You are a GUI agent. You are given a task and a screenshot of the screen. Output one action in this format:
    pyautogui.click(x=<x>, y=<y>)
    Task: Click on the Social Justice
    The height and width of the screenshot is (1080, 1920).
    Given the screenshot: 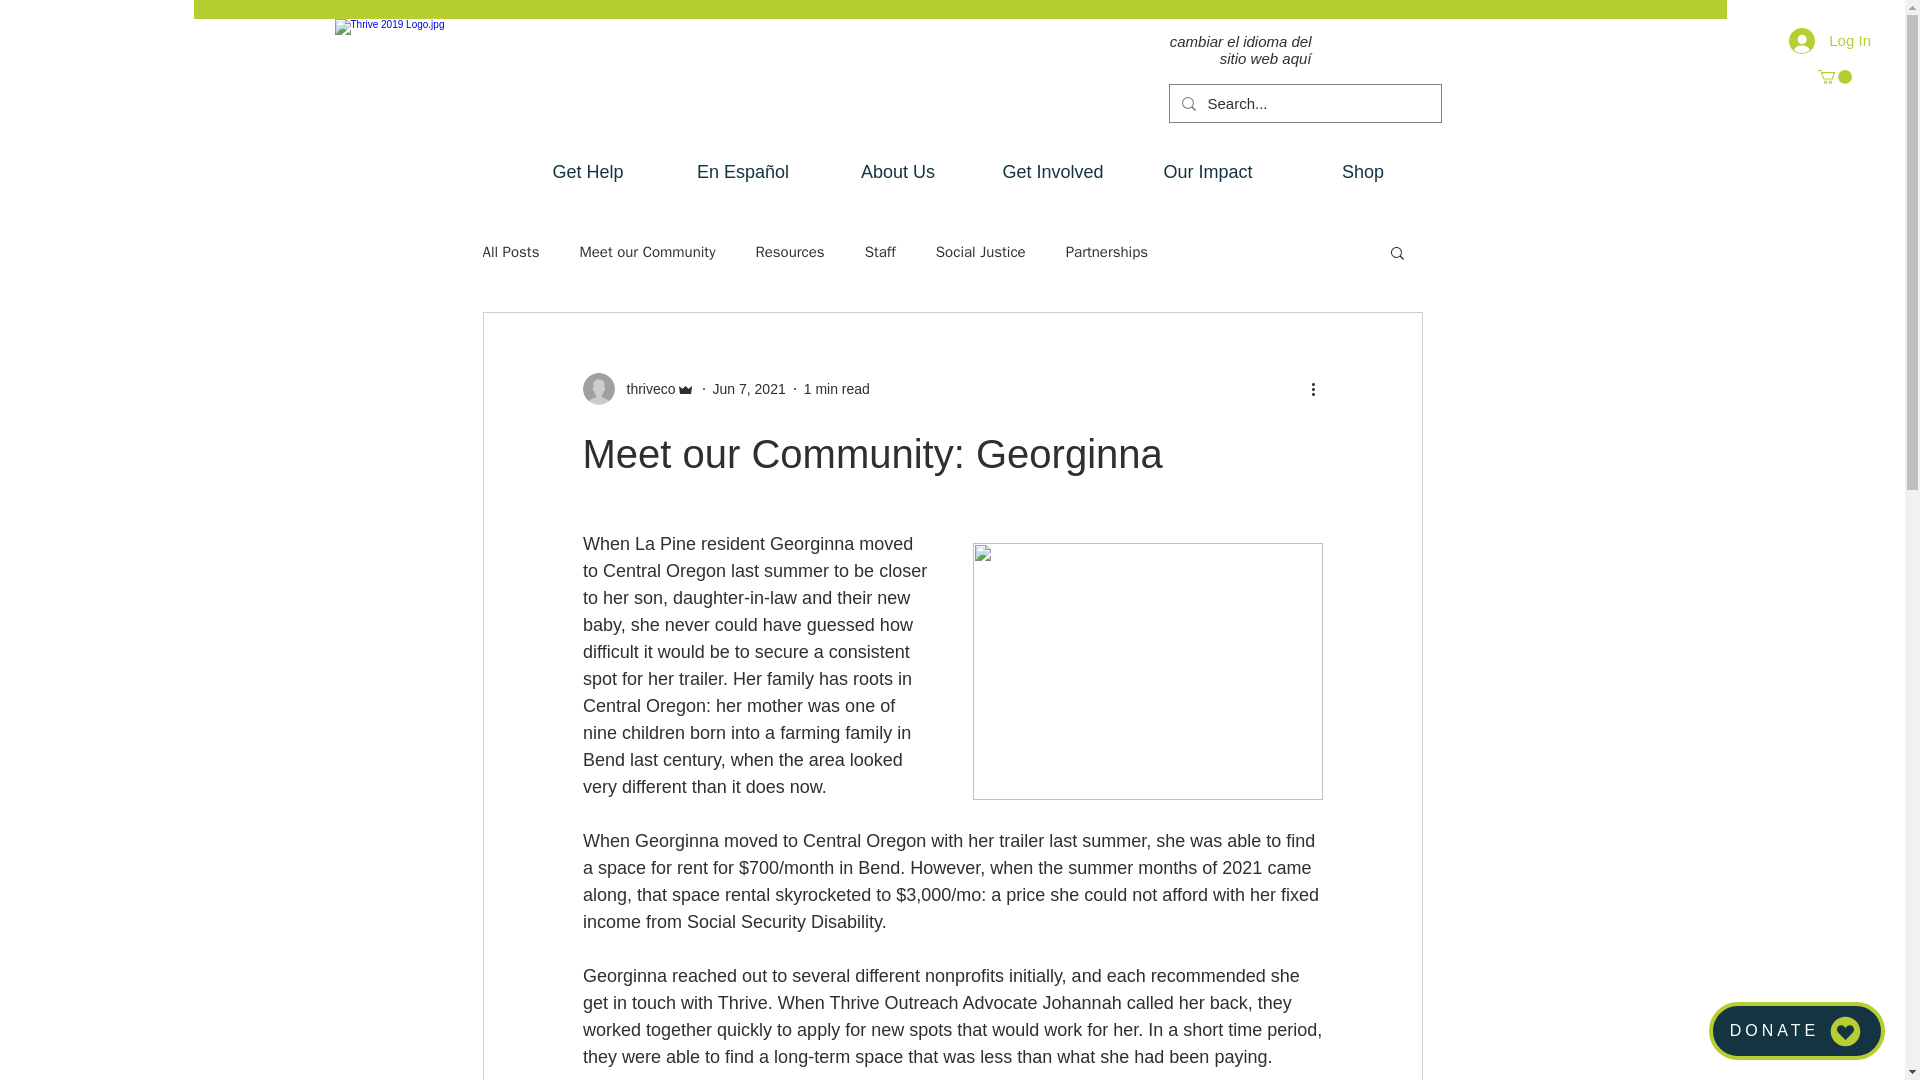 What is the action you would take?
    pyautogui.click(x=980, y=251)
    